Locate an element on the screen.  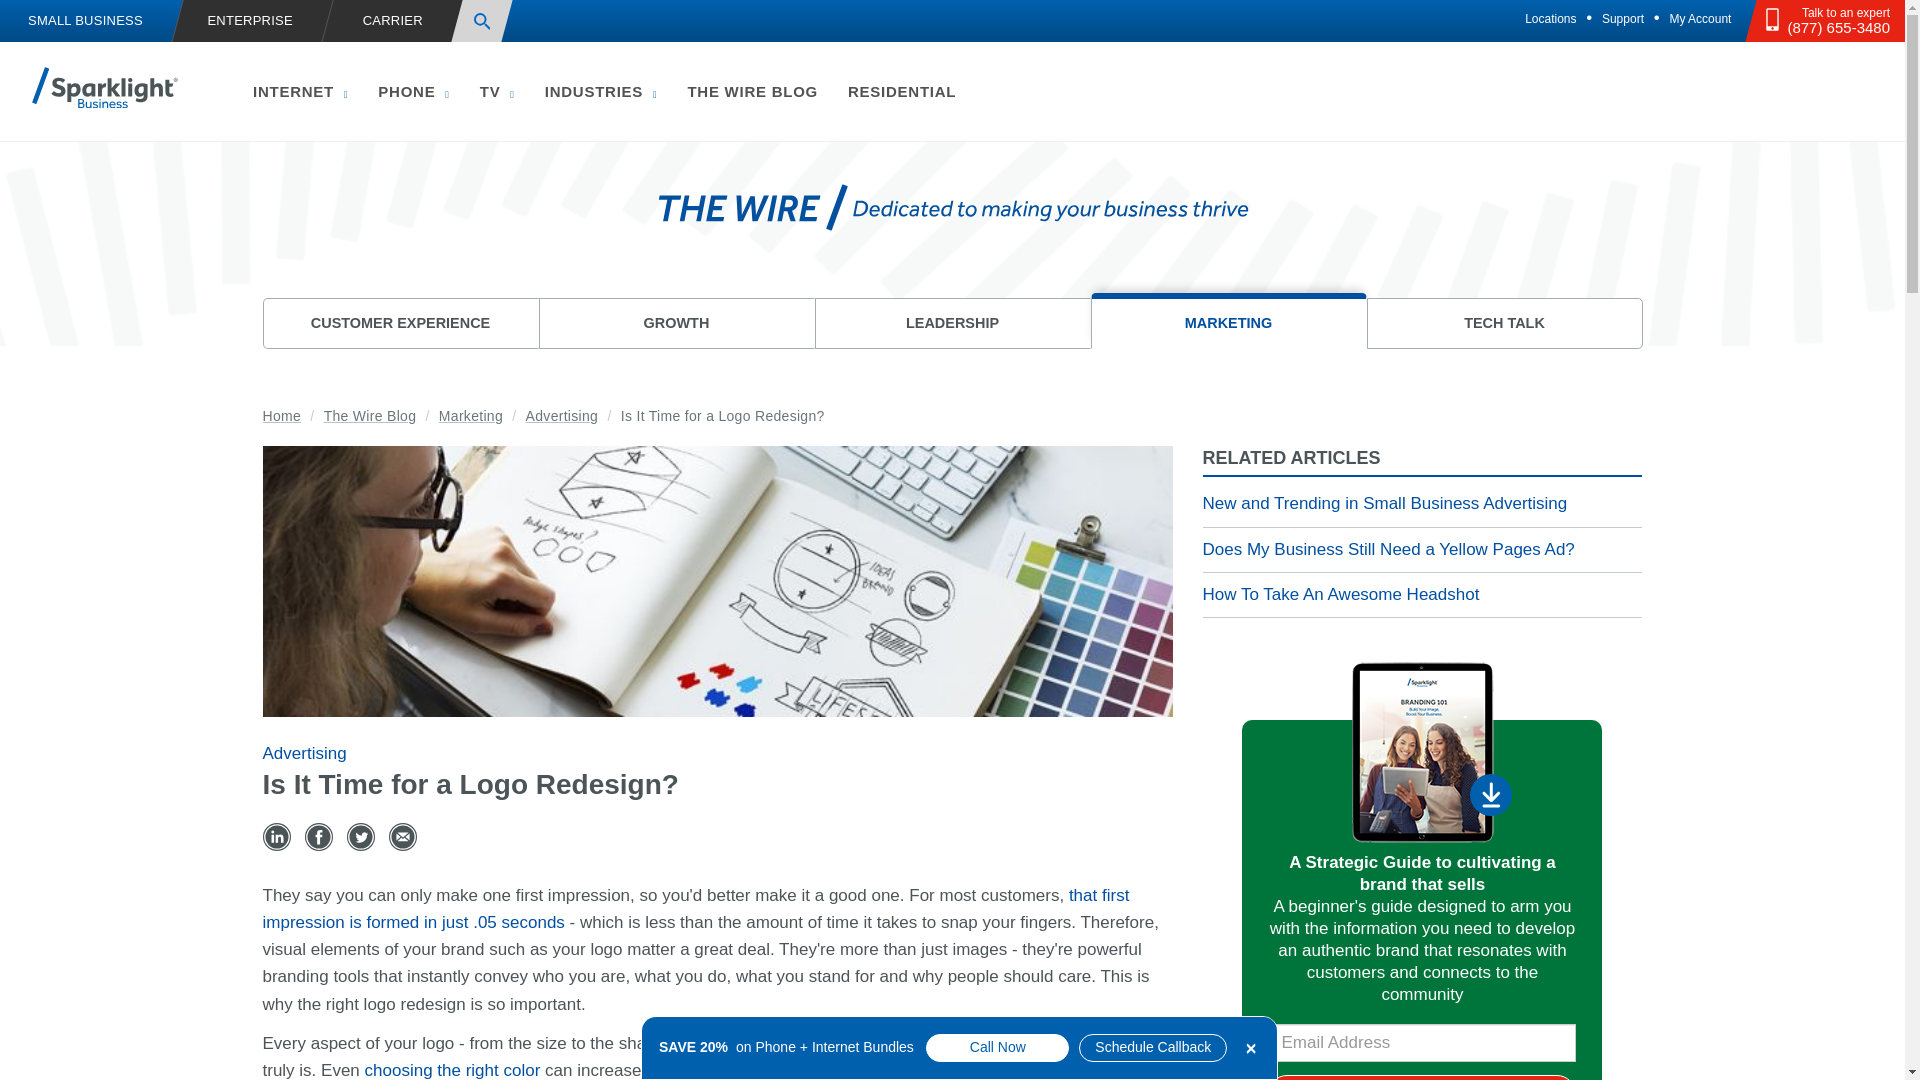
SMALL BUSINESS is located at coordinates (85, 22).